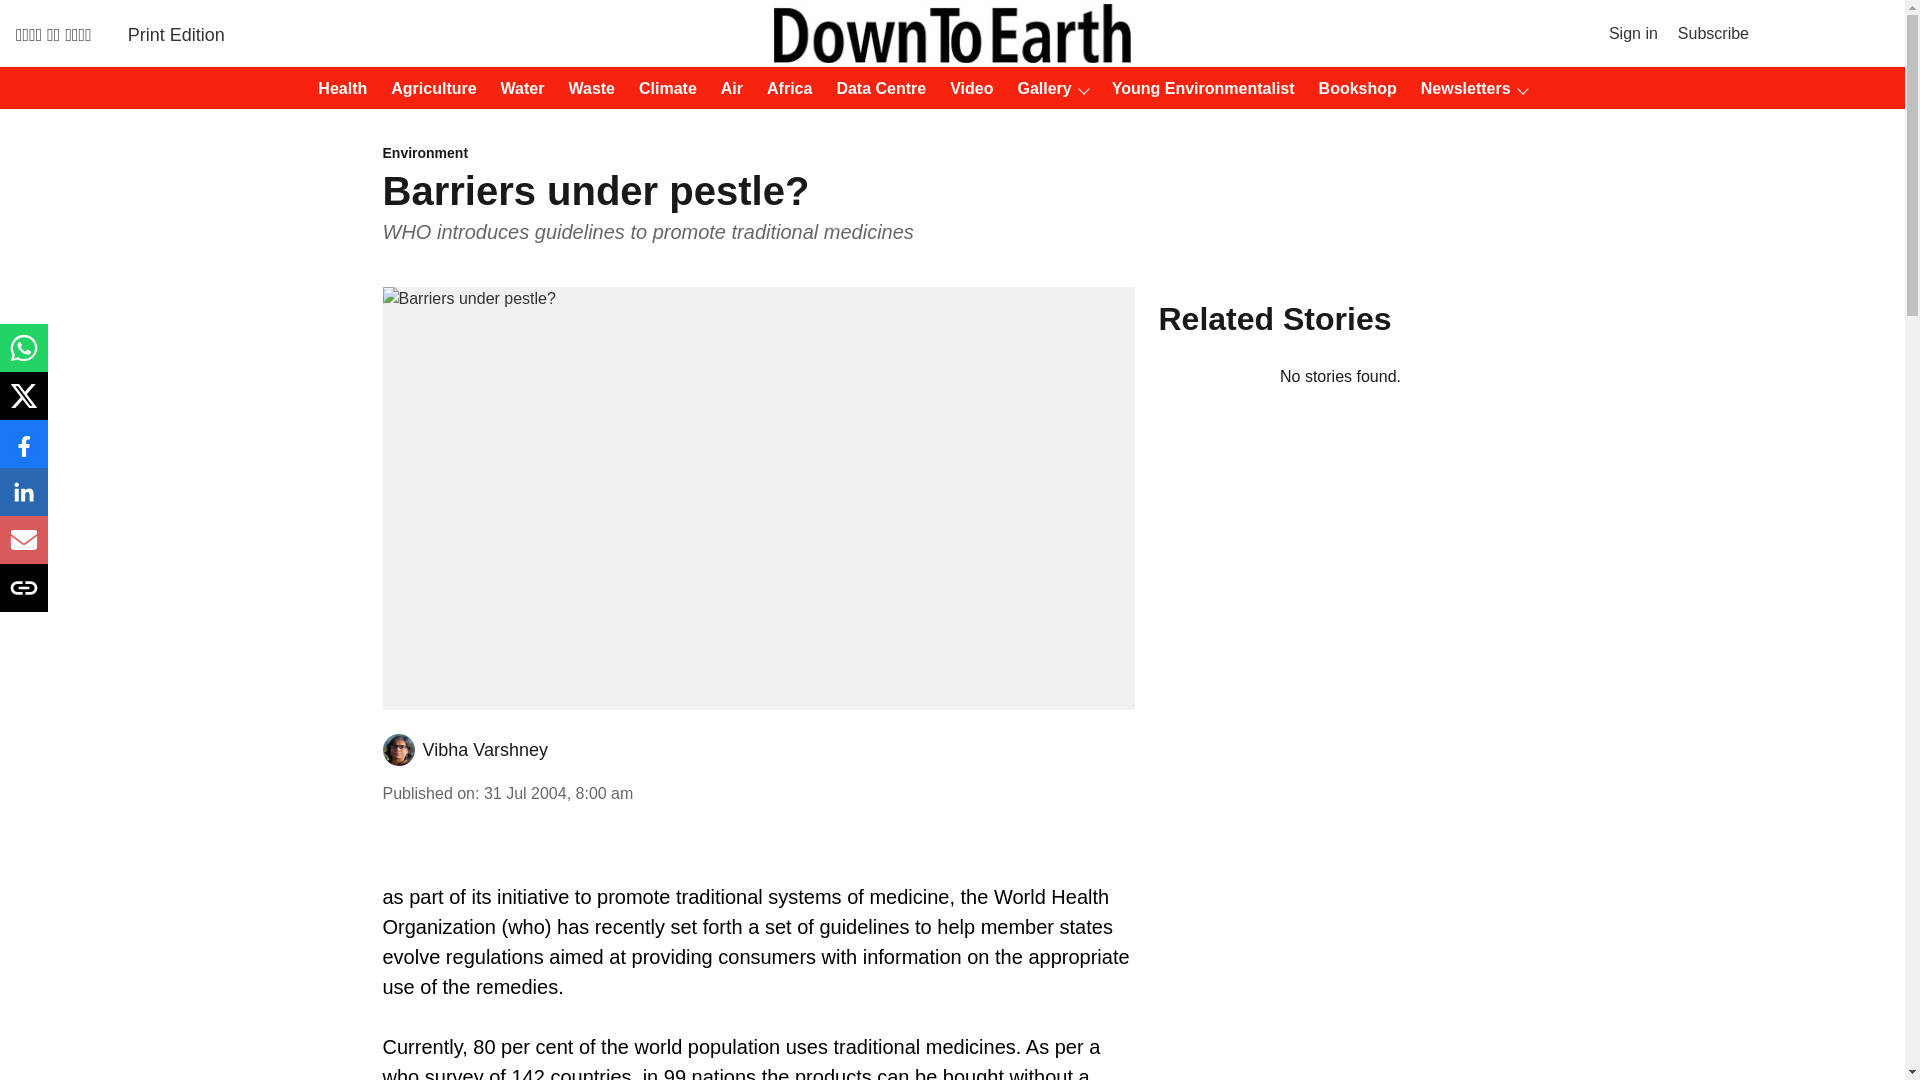 This screenshot has height=1080, width=1920. Describe the element at coordinates (484, 750) in the screenshot. I see `Vibha Varshney` at that location.